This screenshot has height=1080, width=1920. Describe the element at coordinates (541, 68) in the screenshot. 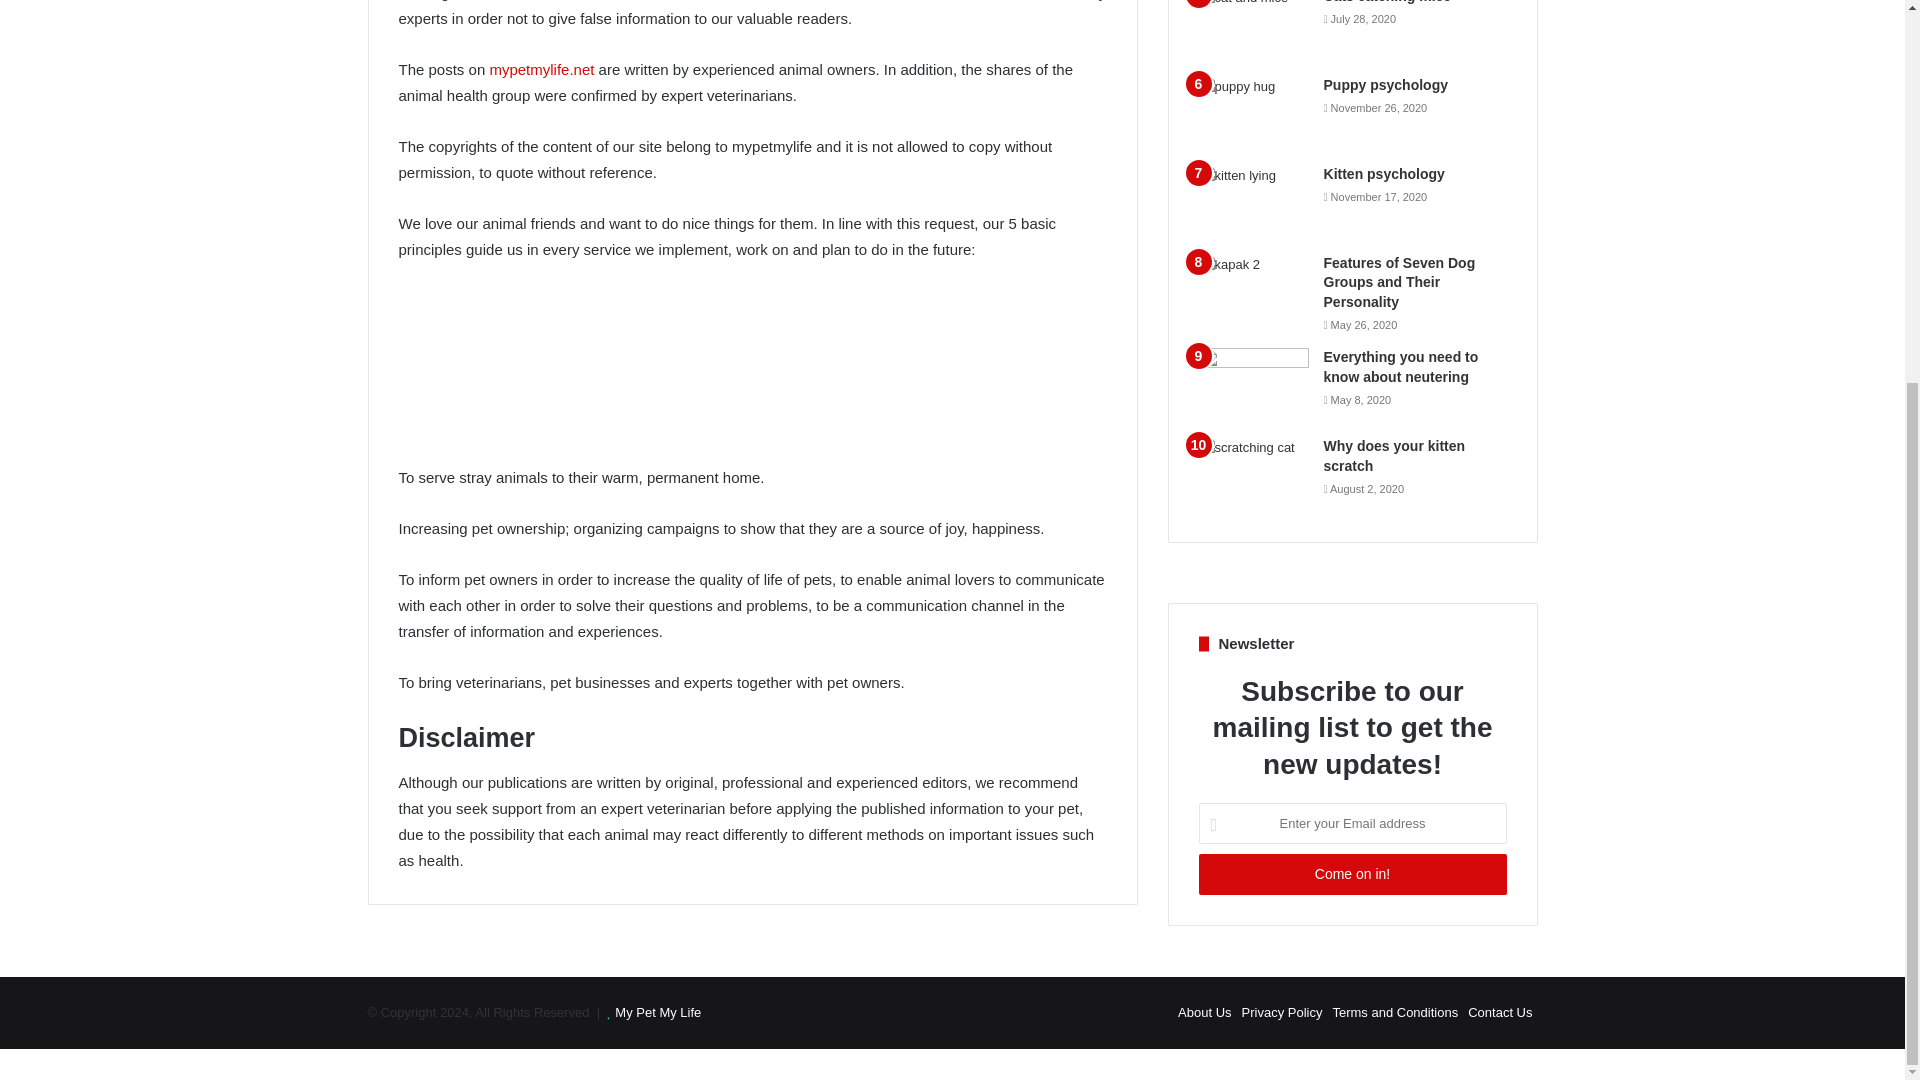

I see `mypetmylife.net` at that location.